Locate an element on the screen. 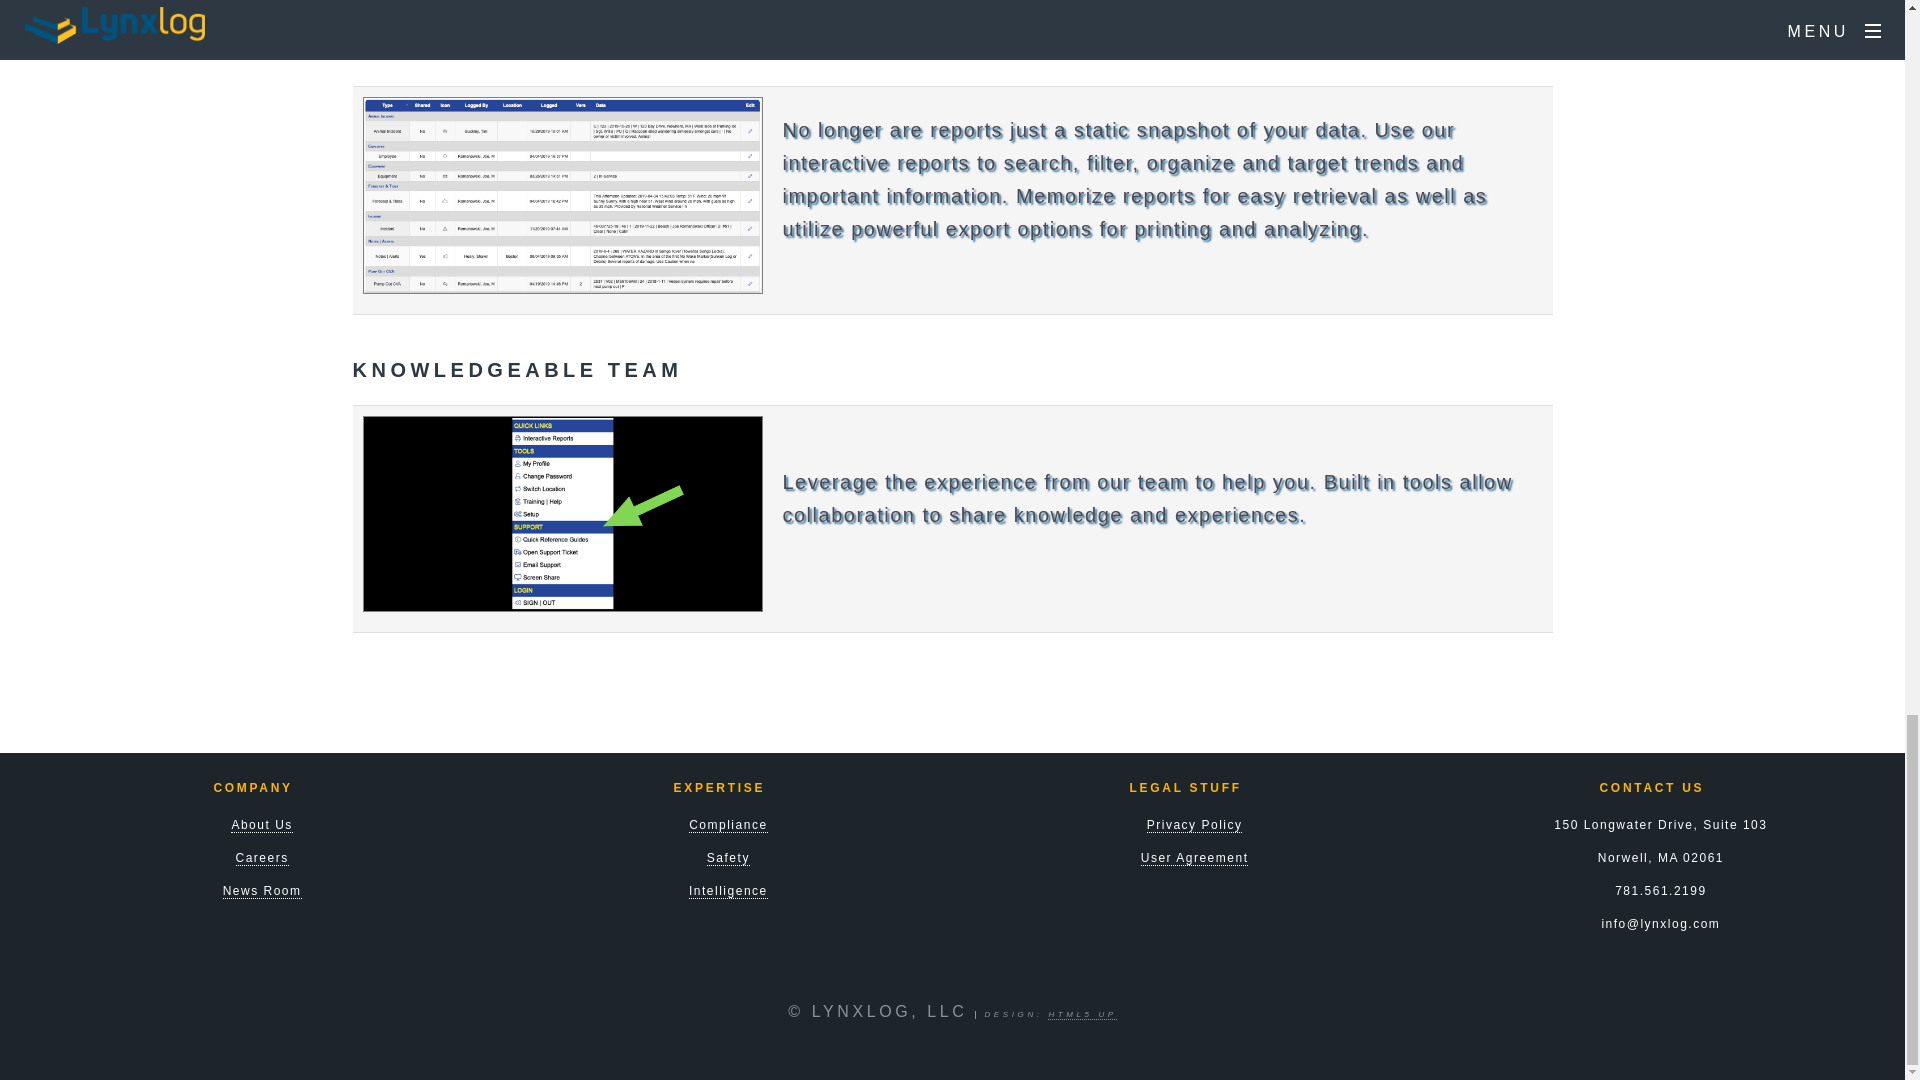 The width and height of the screenshot is (1920, 1080). Safety is located at coordinates (728, 858).